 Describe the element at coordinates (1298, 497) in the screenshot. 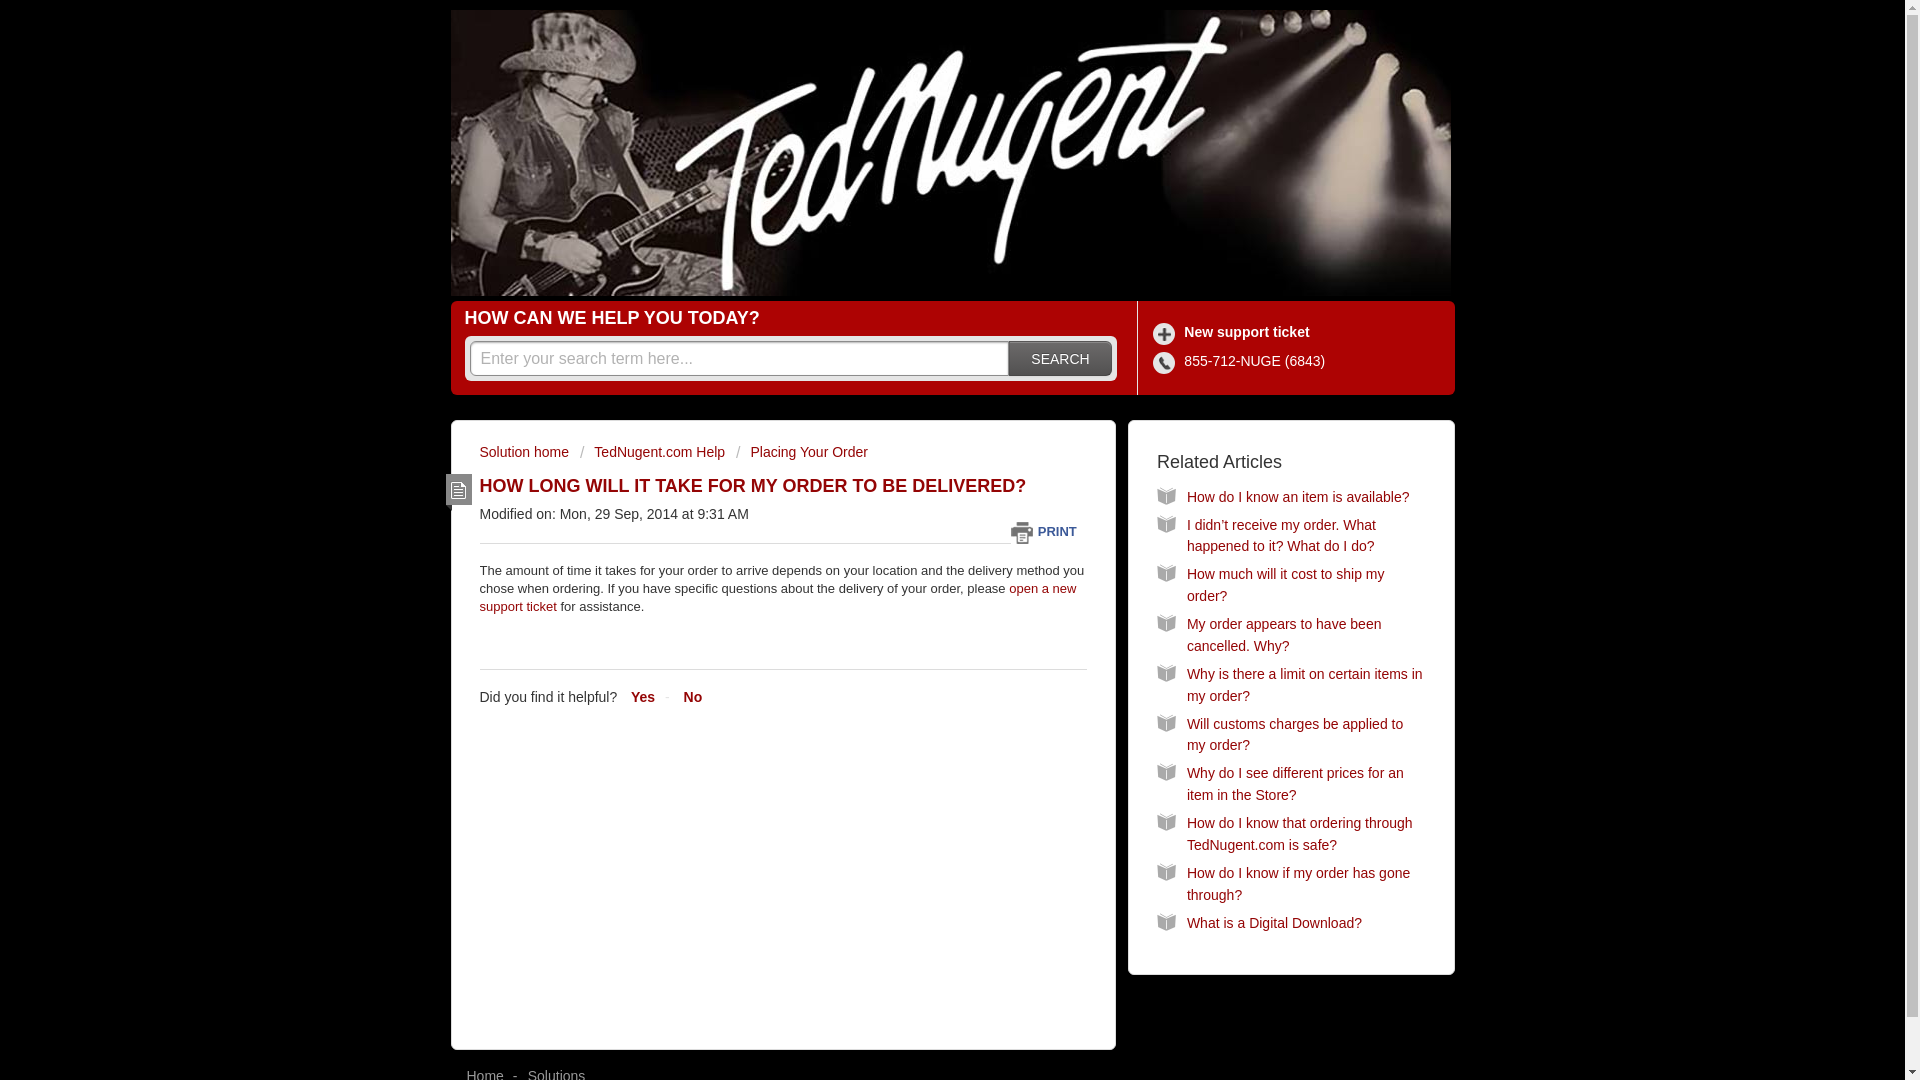

I see `How do I know an item is available?` at that location.